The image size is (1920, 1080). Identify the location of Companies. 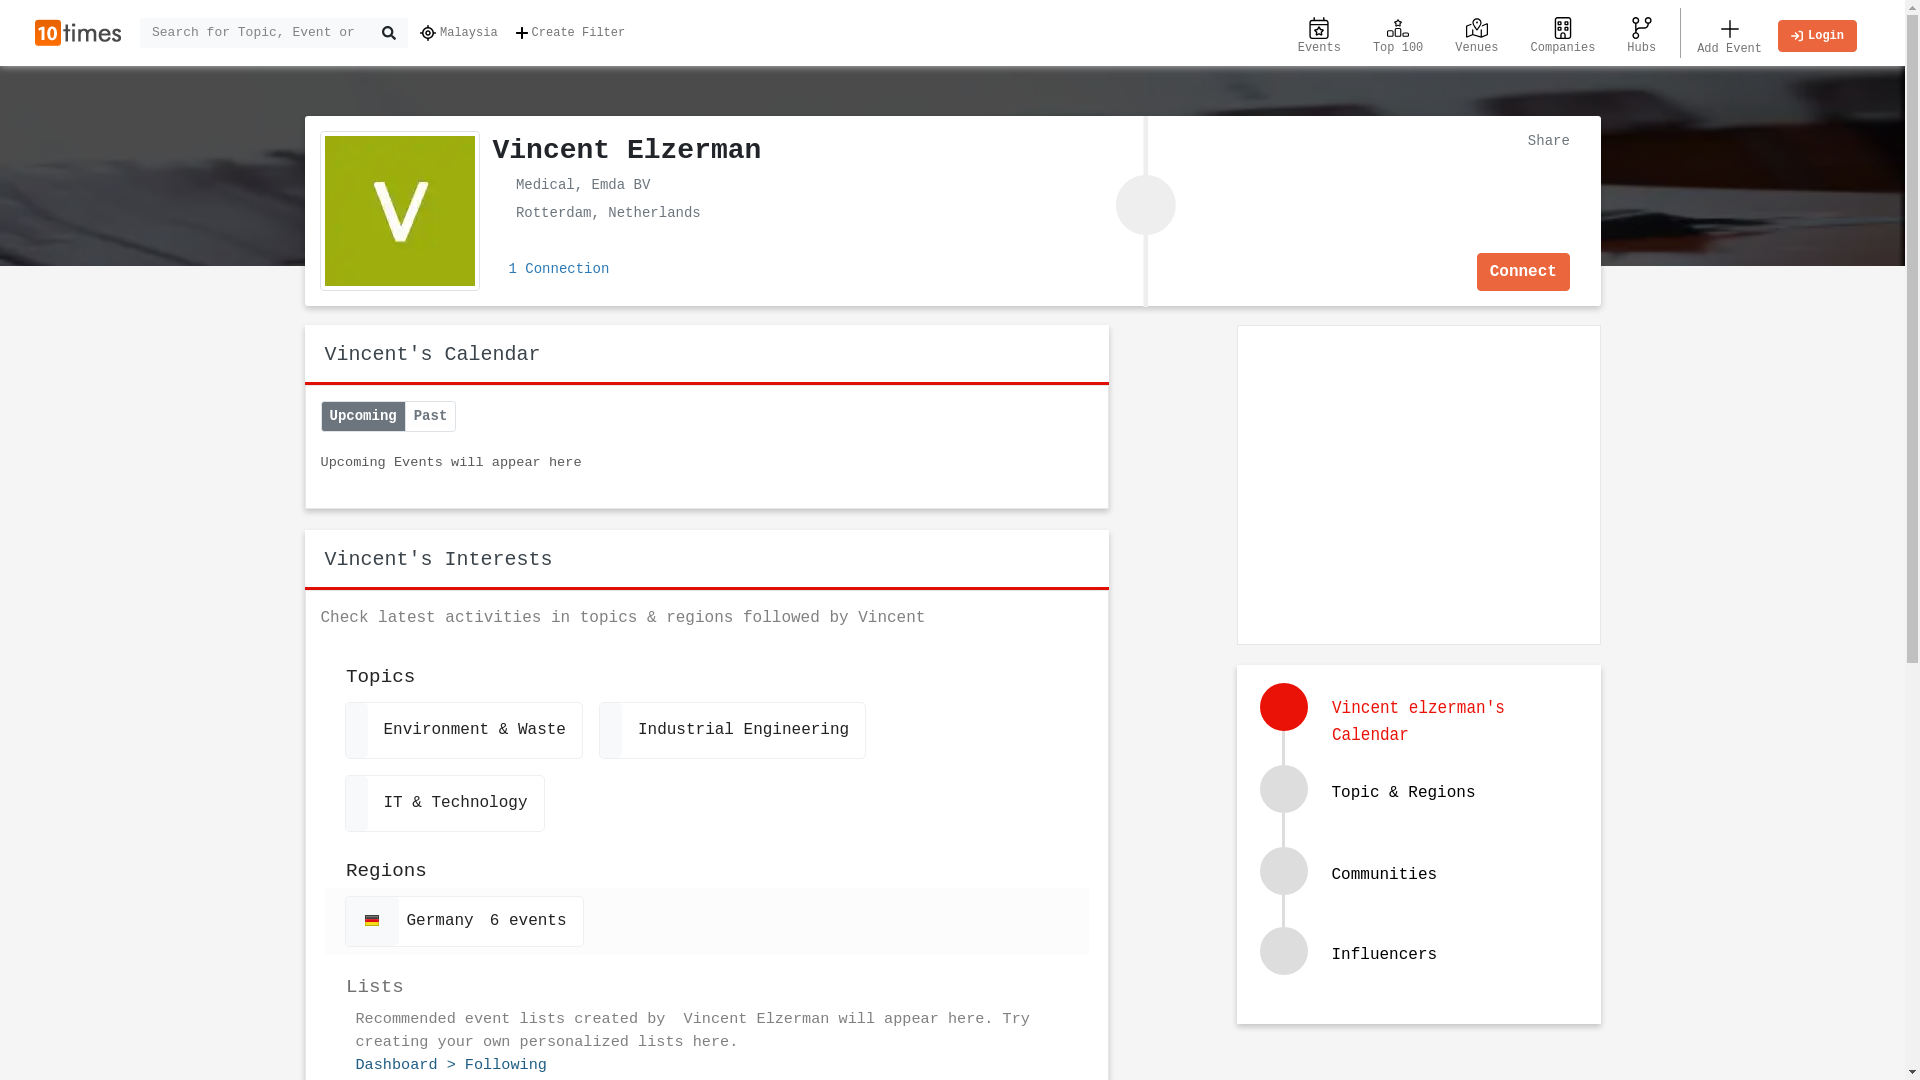
(1564, 33).